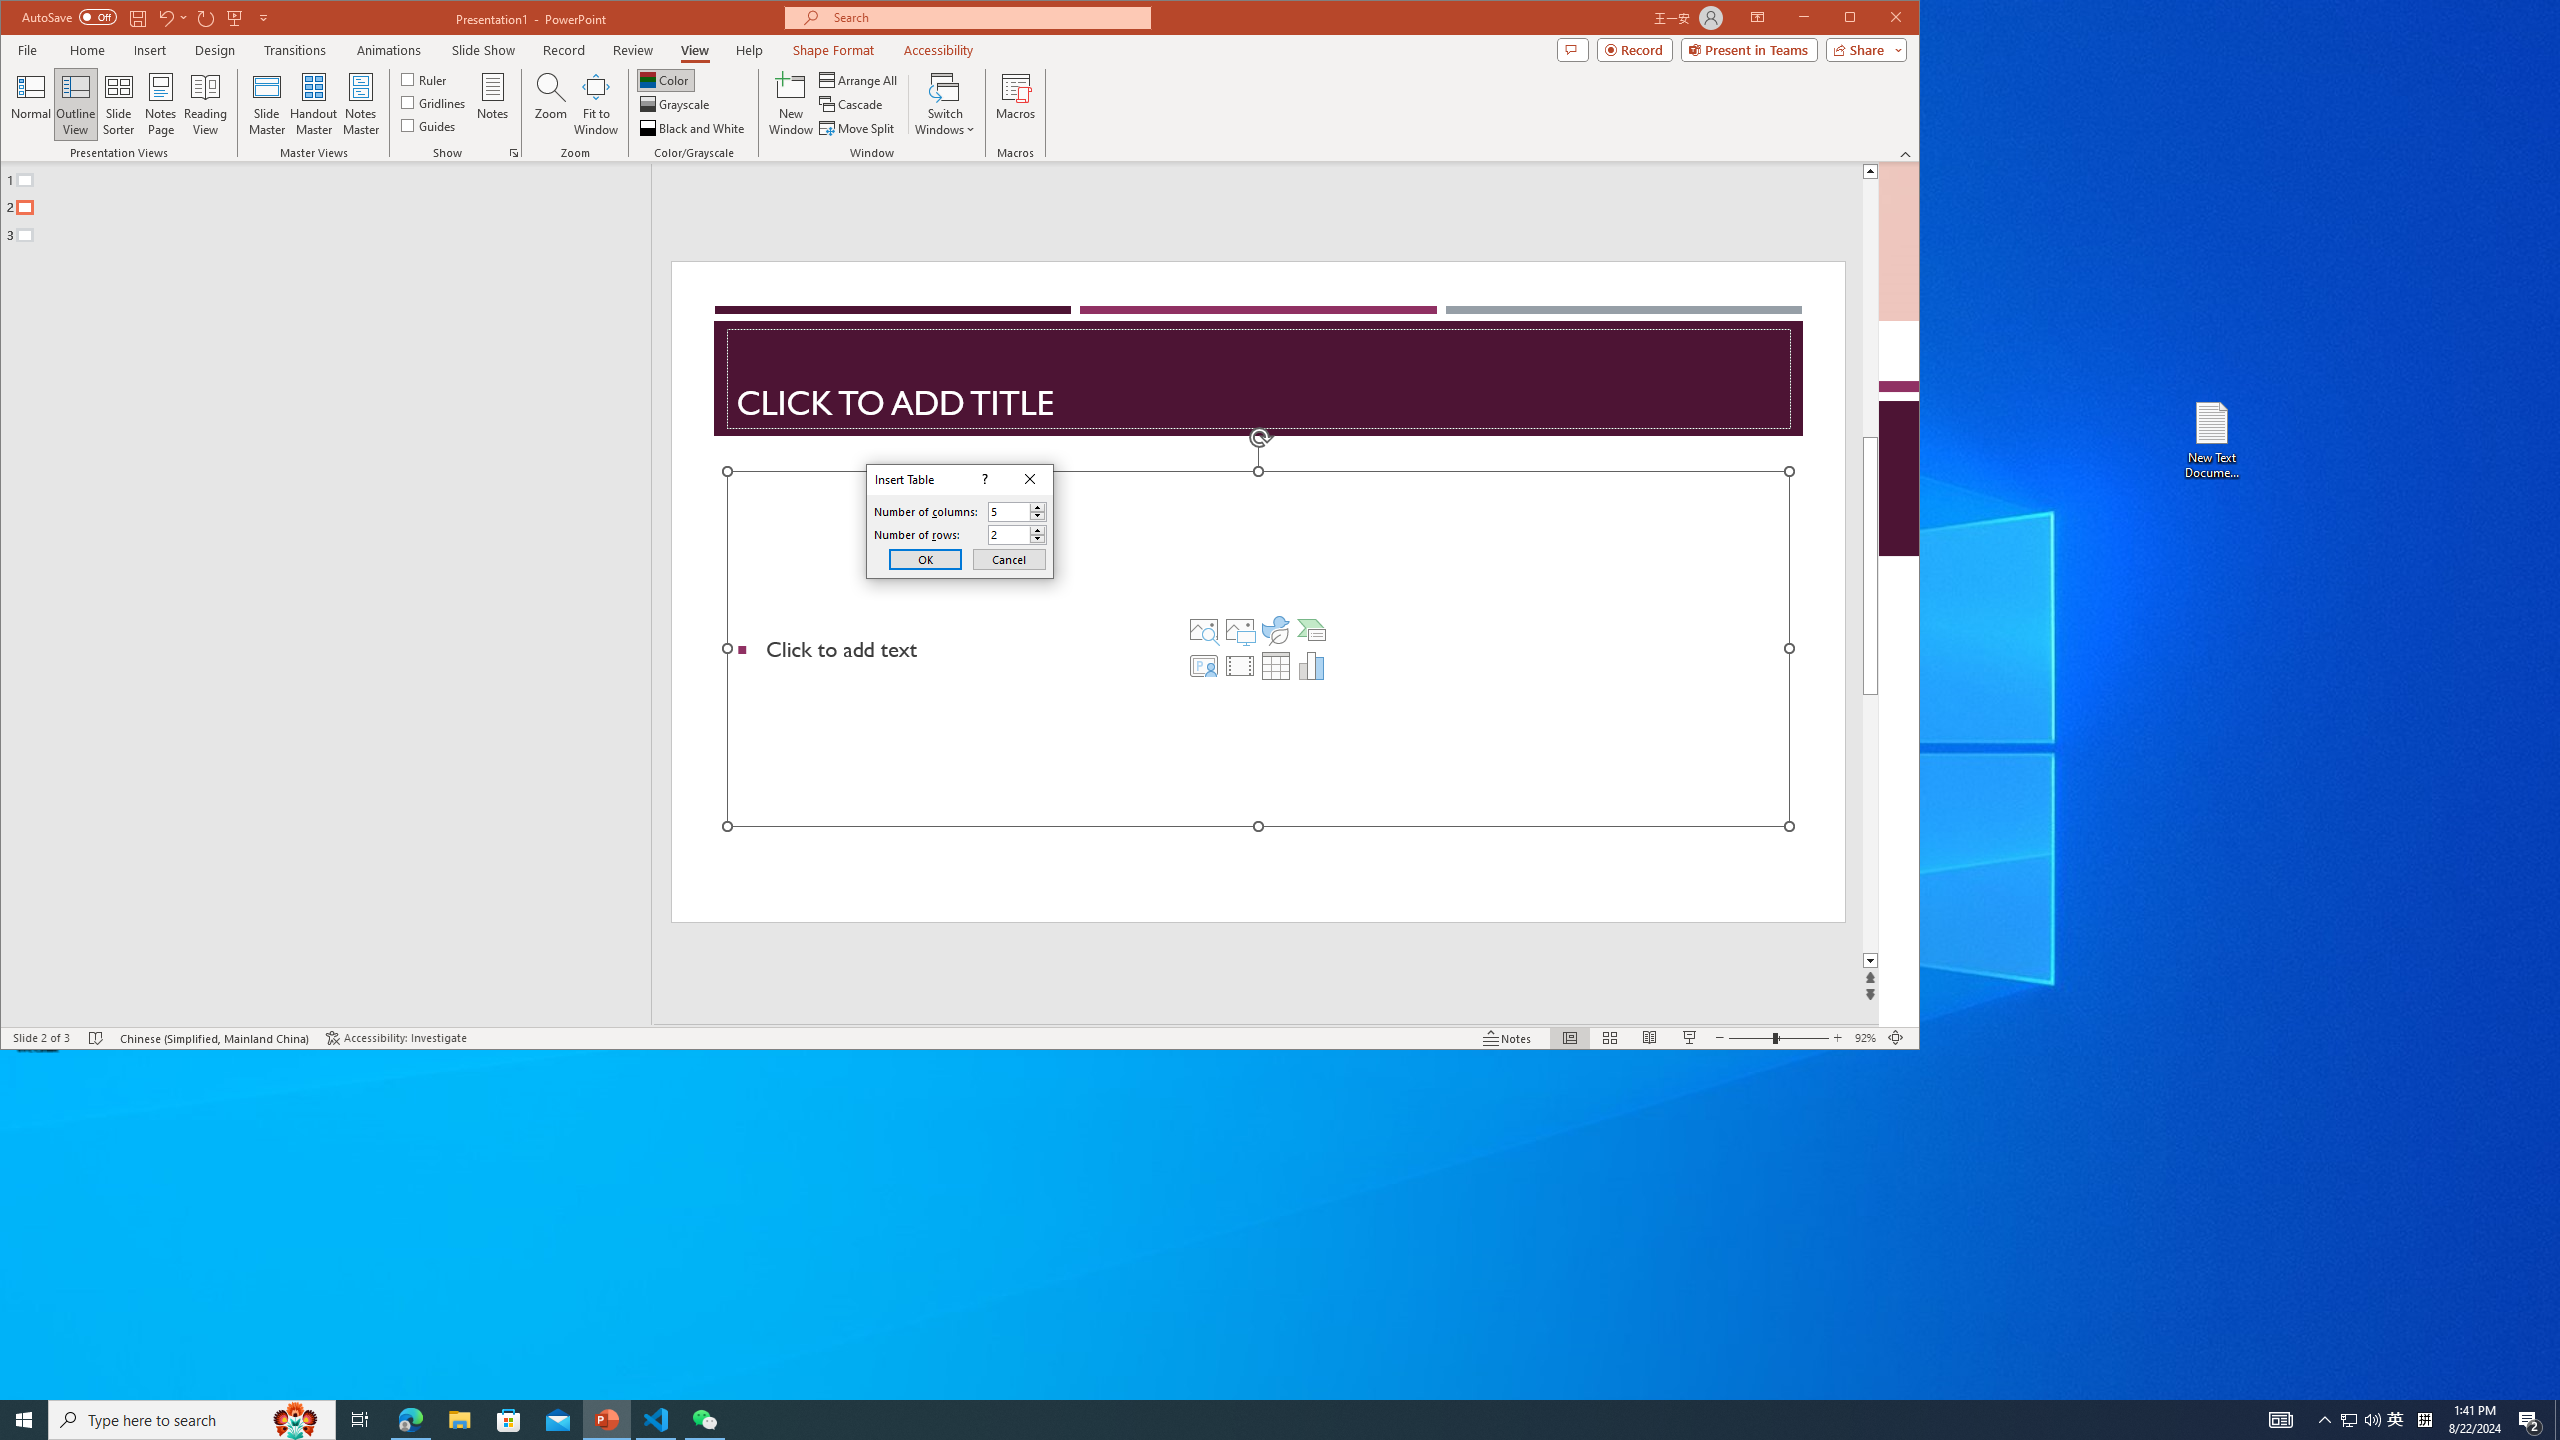  What do you see at coordinates (492, 104) in the screenshot?
I see `Notes` at bounding box center [492, 104].